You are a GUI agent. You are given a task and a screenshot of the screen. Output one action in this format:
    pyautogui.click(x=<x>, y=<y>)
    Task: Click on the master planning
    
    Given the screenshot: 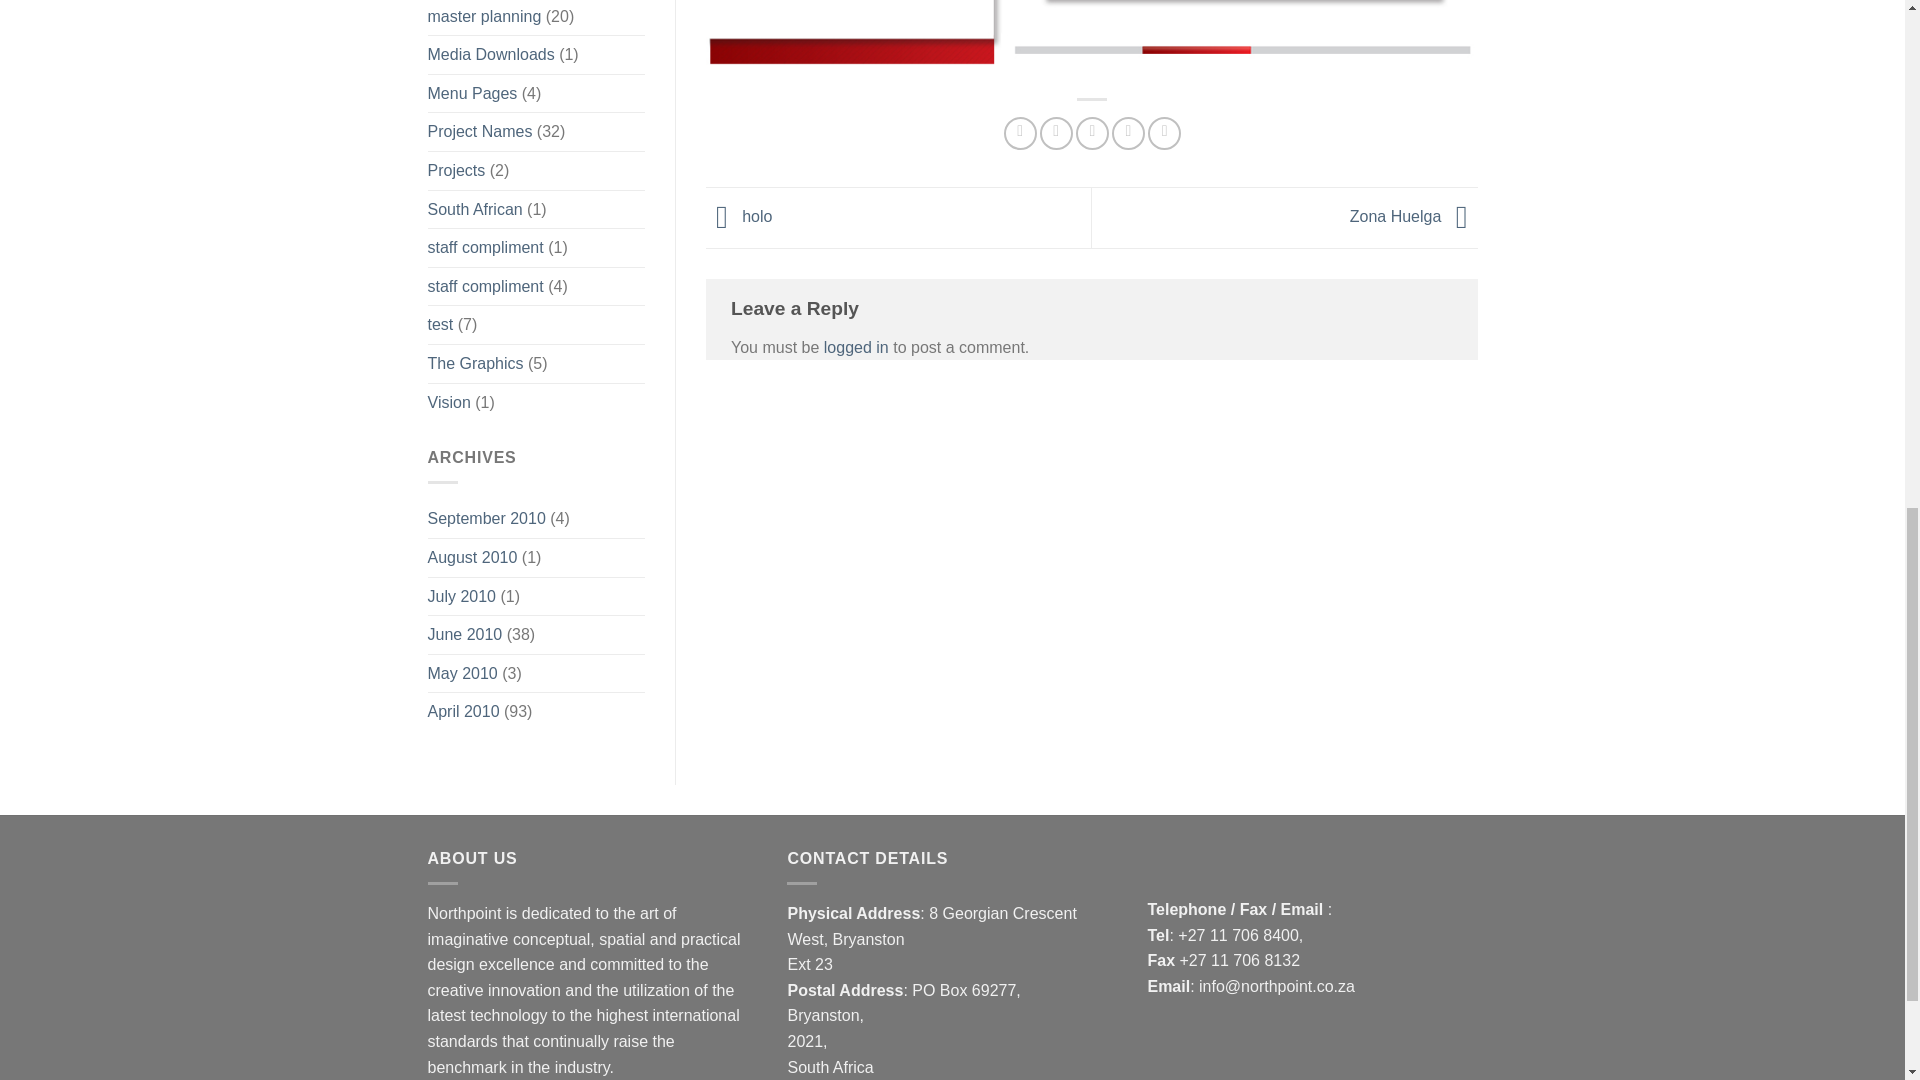 What is the action you would take?
    pyautogui.click(x=484, y=18)
    